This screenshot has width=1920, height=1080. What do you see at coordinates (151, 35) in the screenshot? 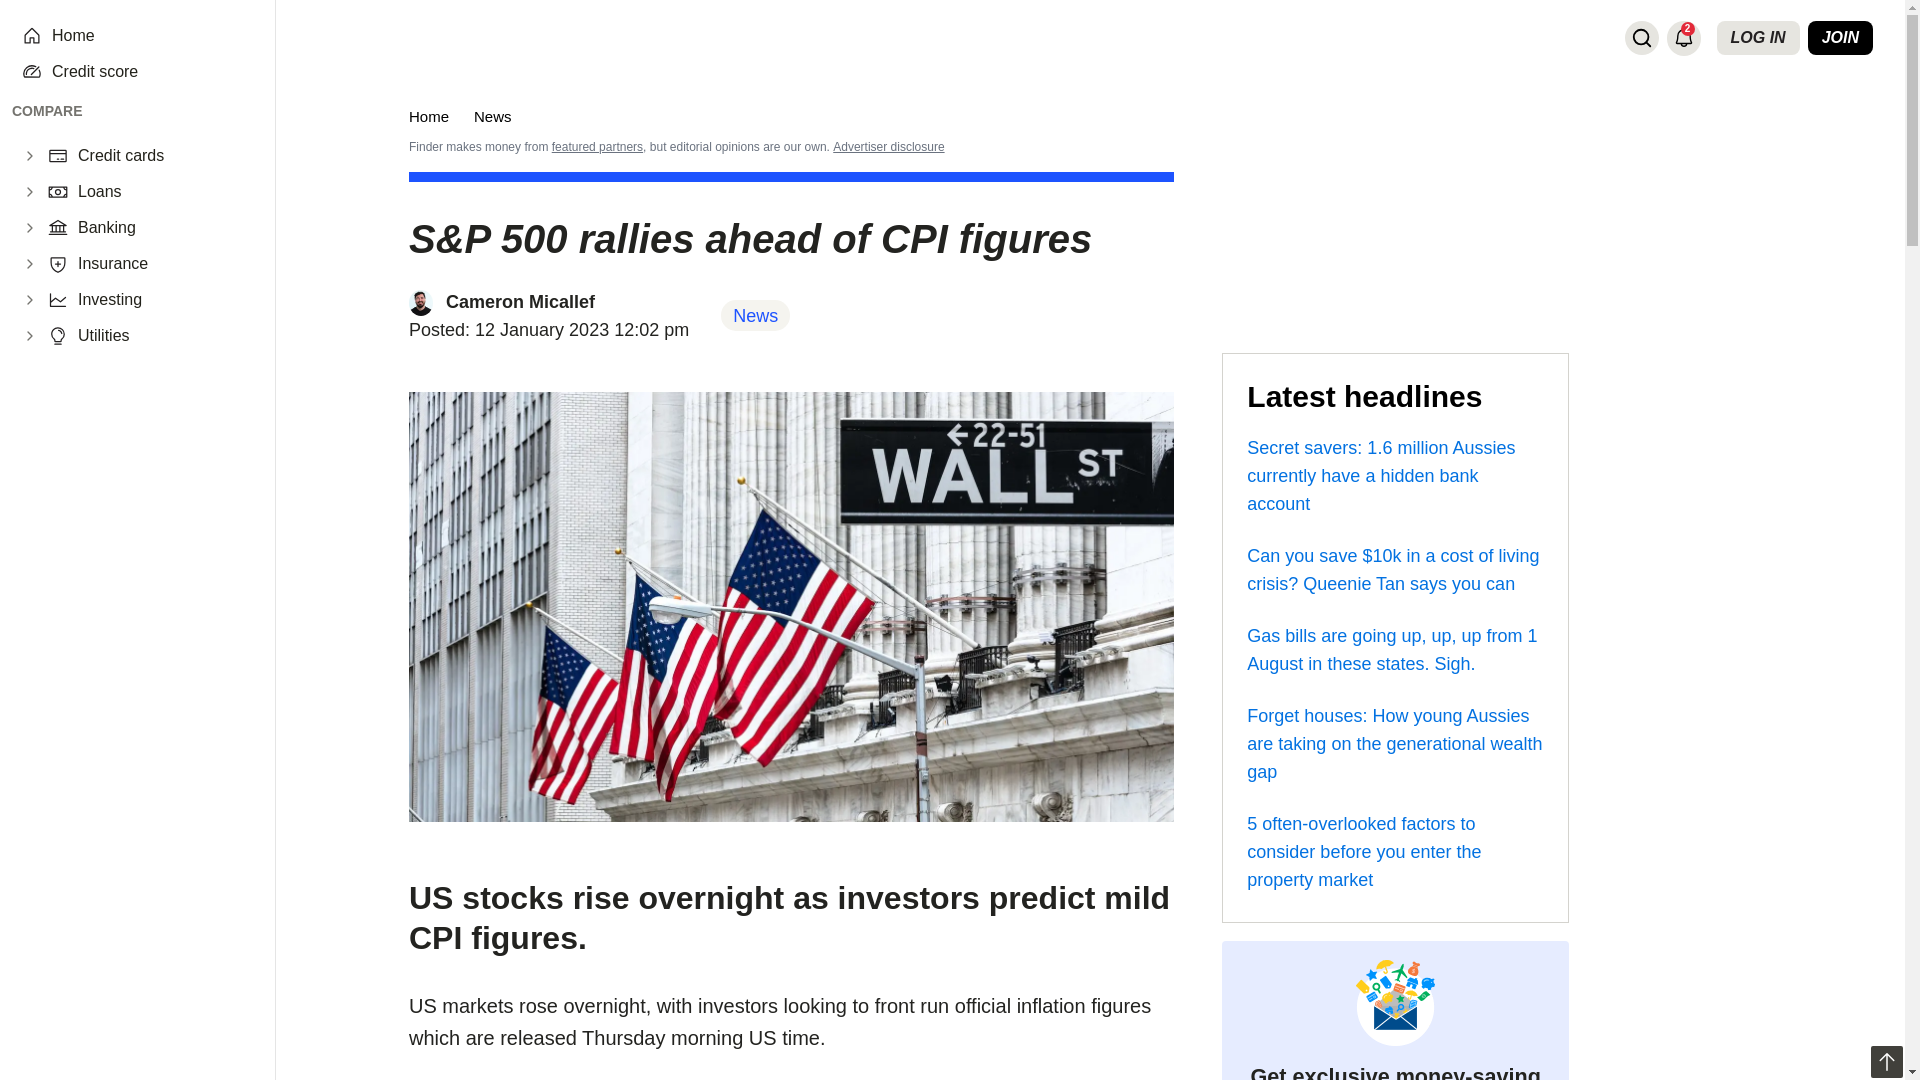
I see `Home` at bounding box center [151, 35].